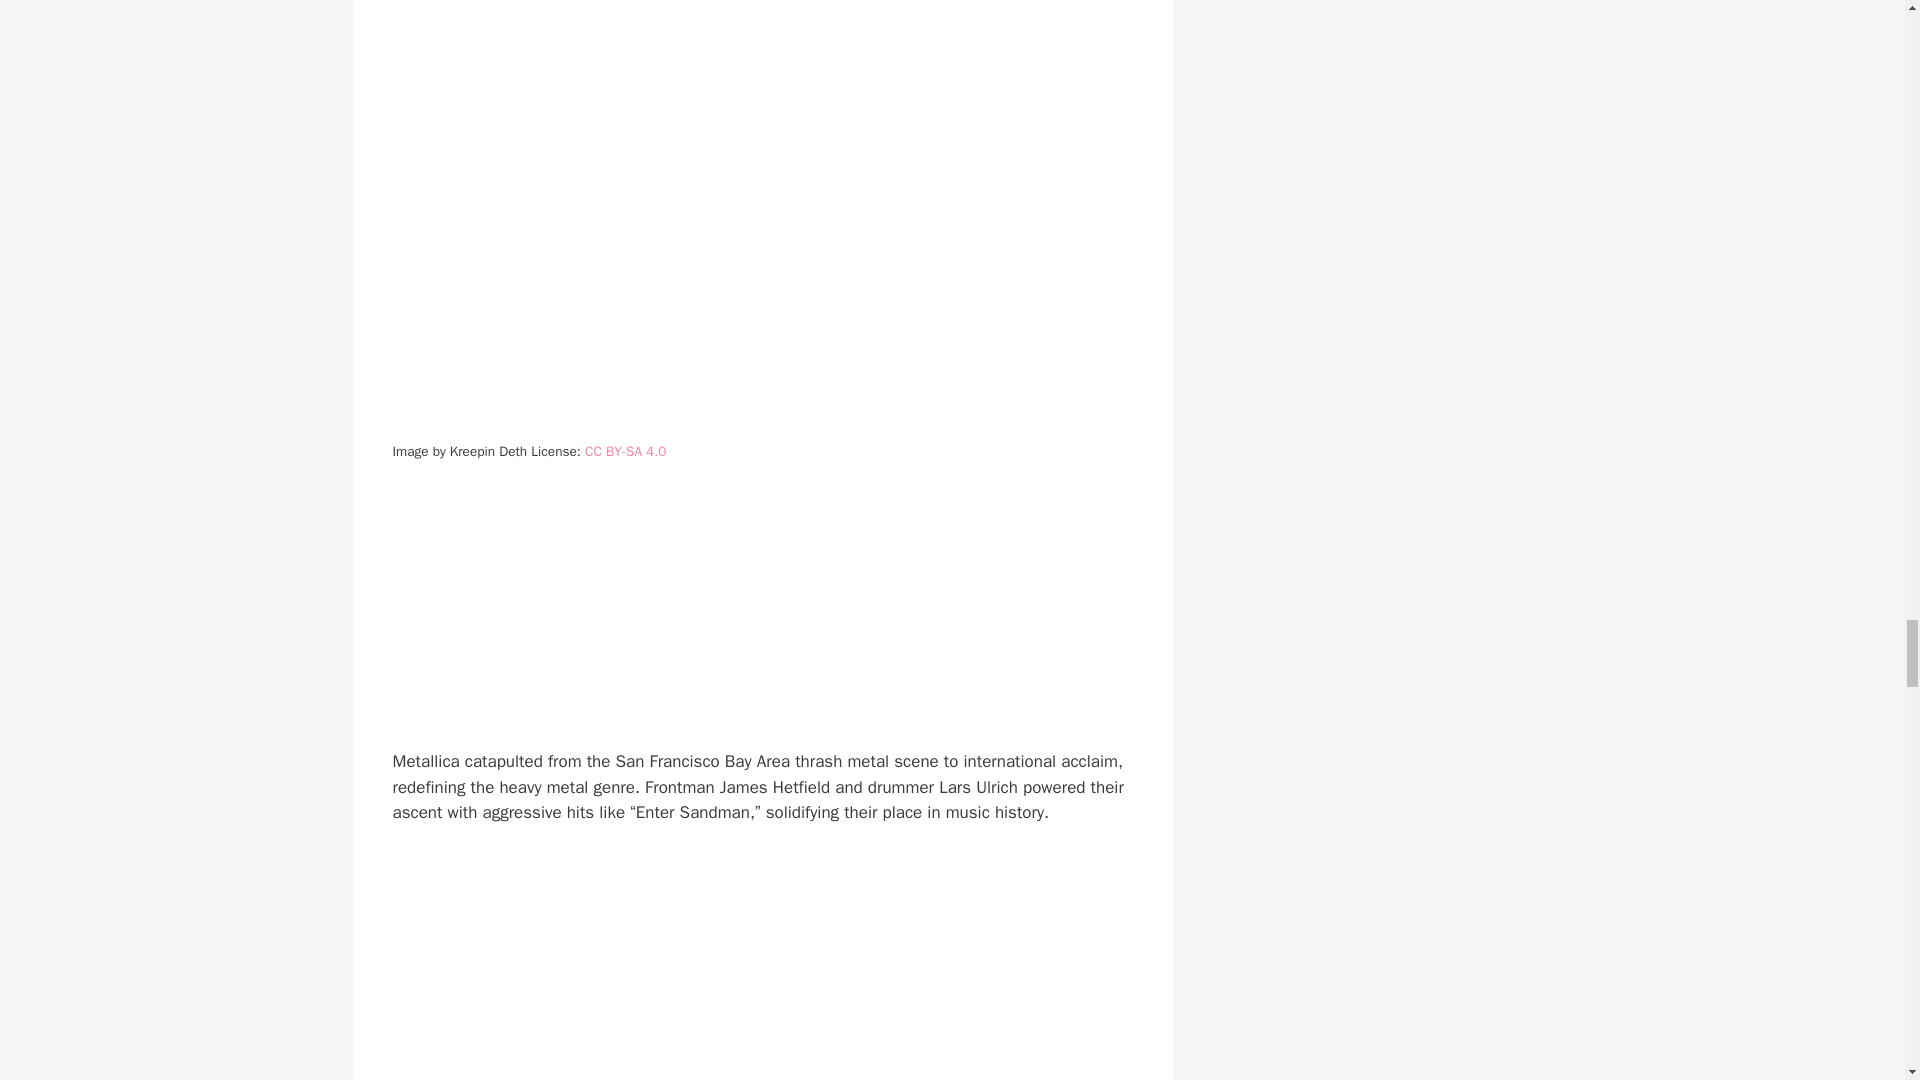  What do you see at coordinates (626, 451) in the screenshot?
I see `CC BY-SA 4.0` at bounding box center [626, 451].